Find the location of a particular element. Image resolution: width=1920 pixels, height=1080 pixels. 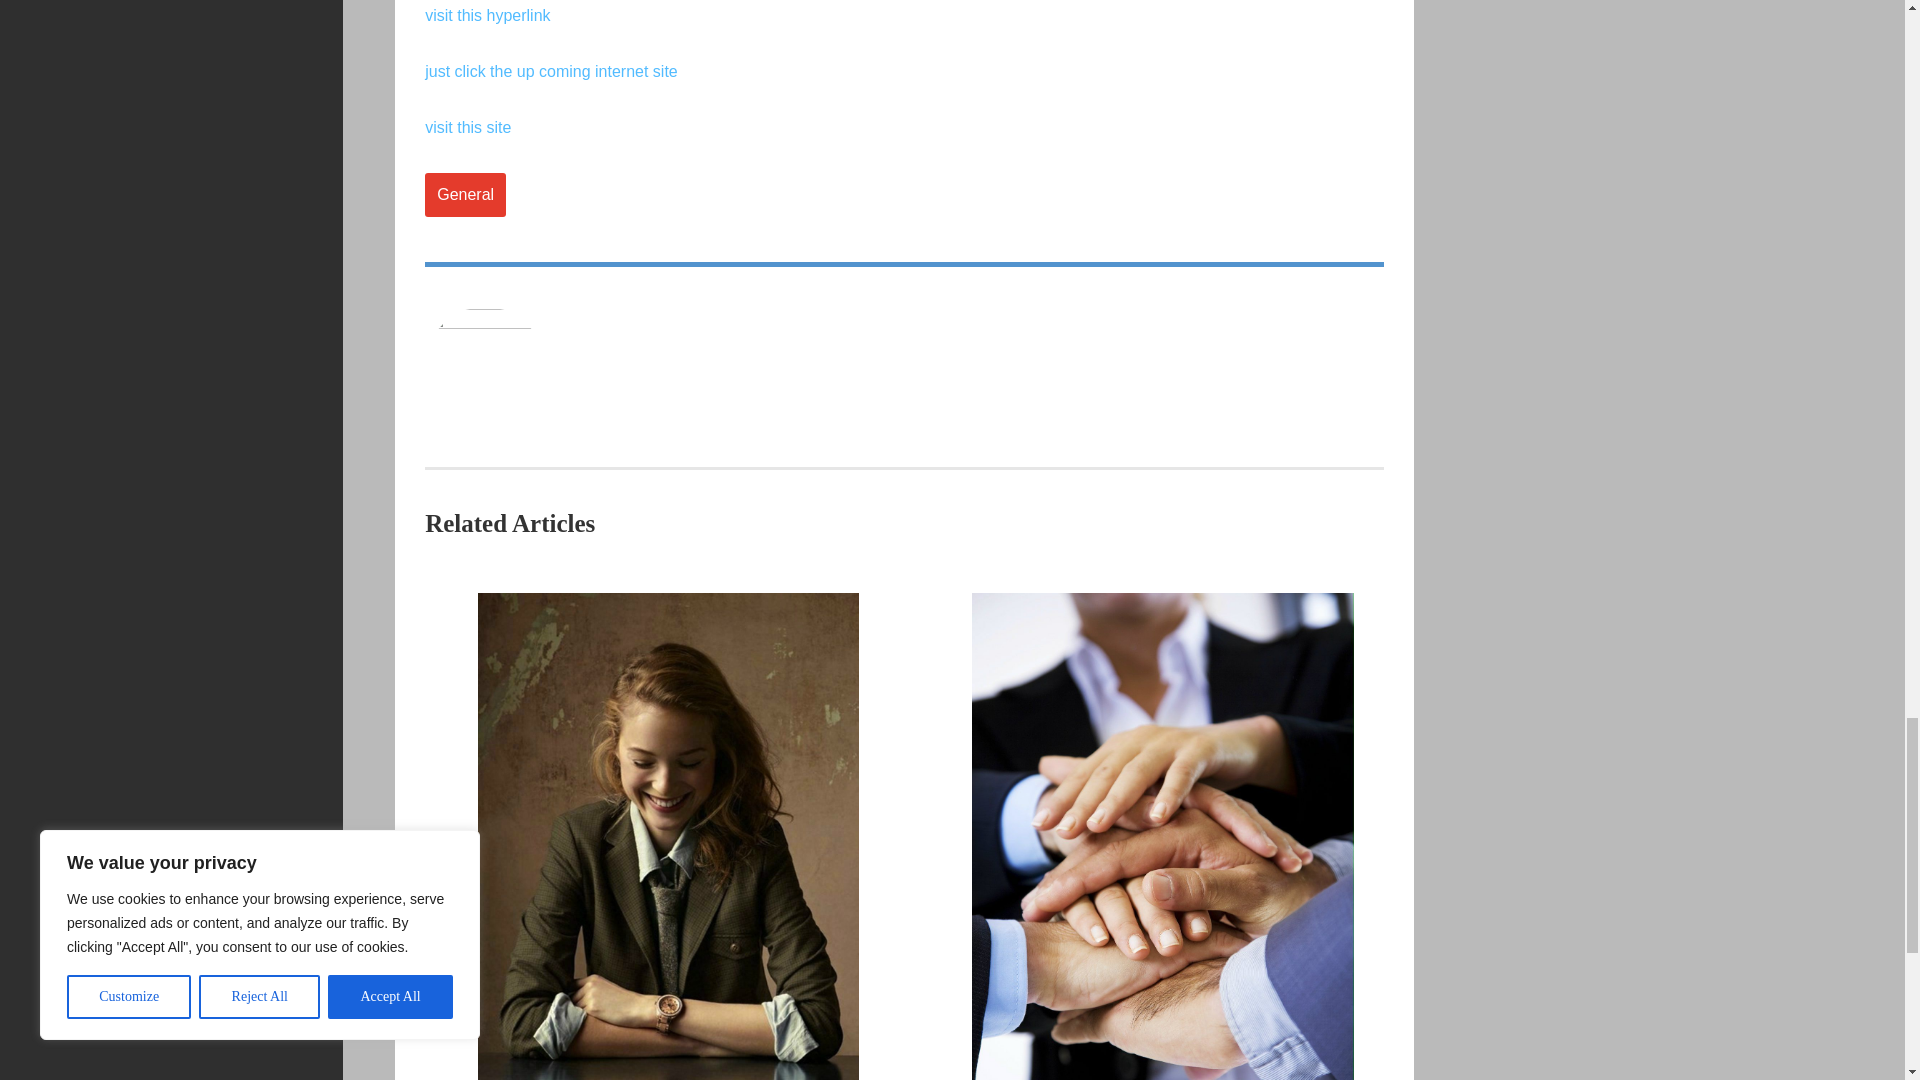

just click the up coming internet site is located at coordinates (550, 70).